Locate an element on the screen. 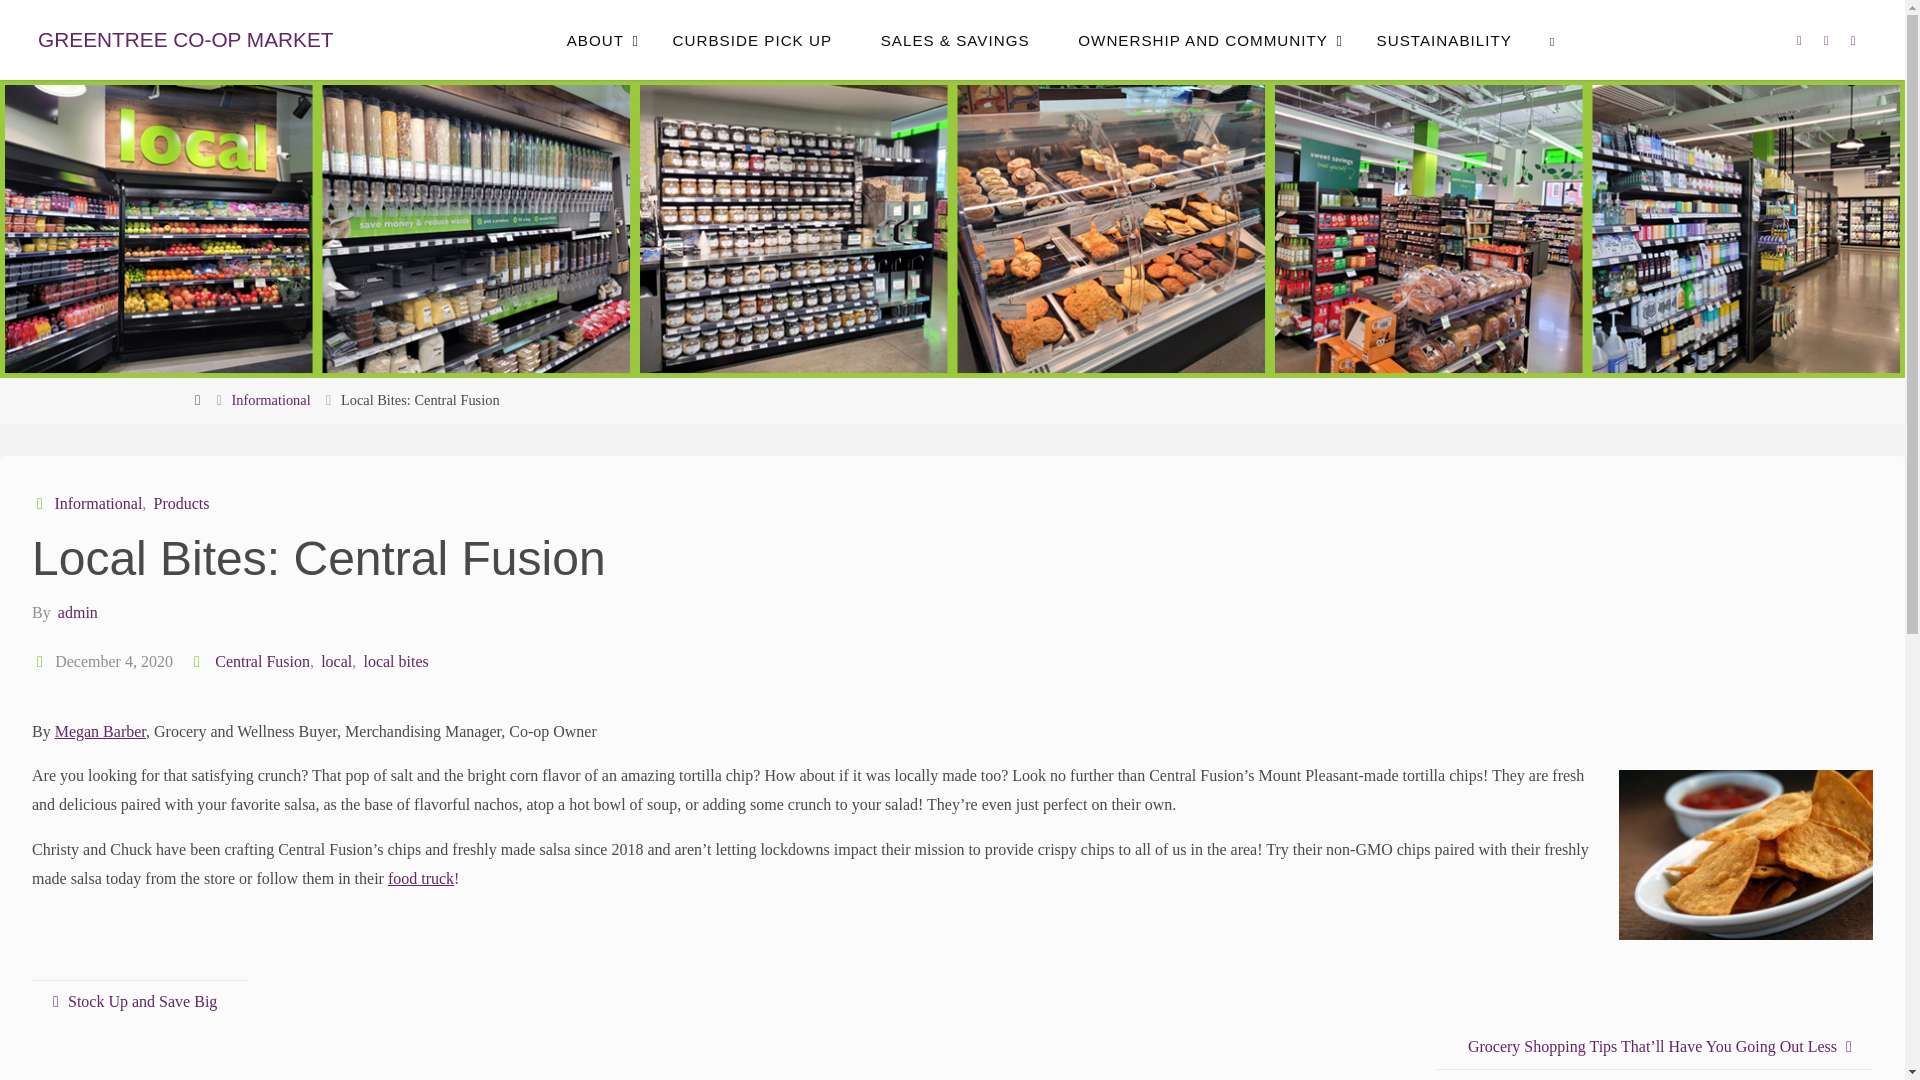 The height and width of the screenshot is (1080, 1920). View all posts by admin is located at coordinates (76, 612).